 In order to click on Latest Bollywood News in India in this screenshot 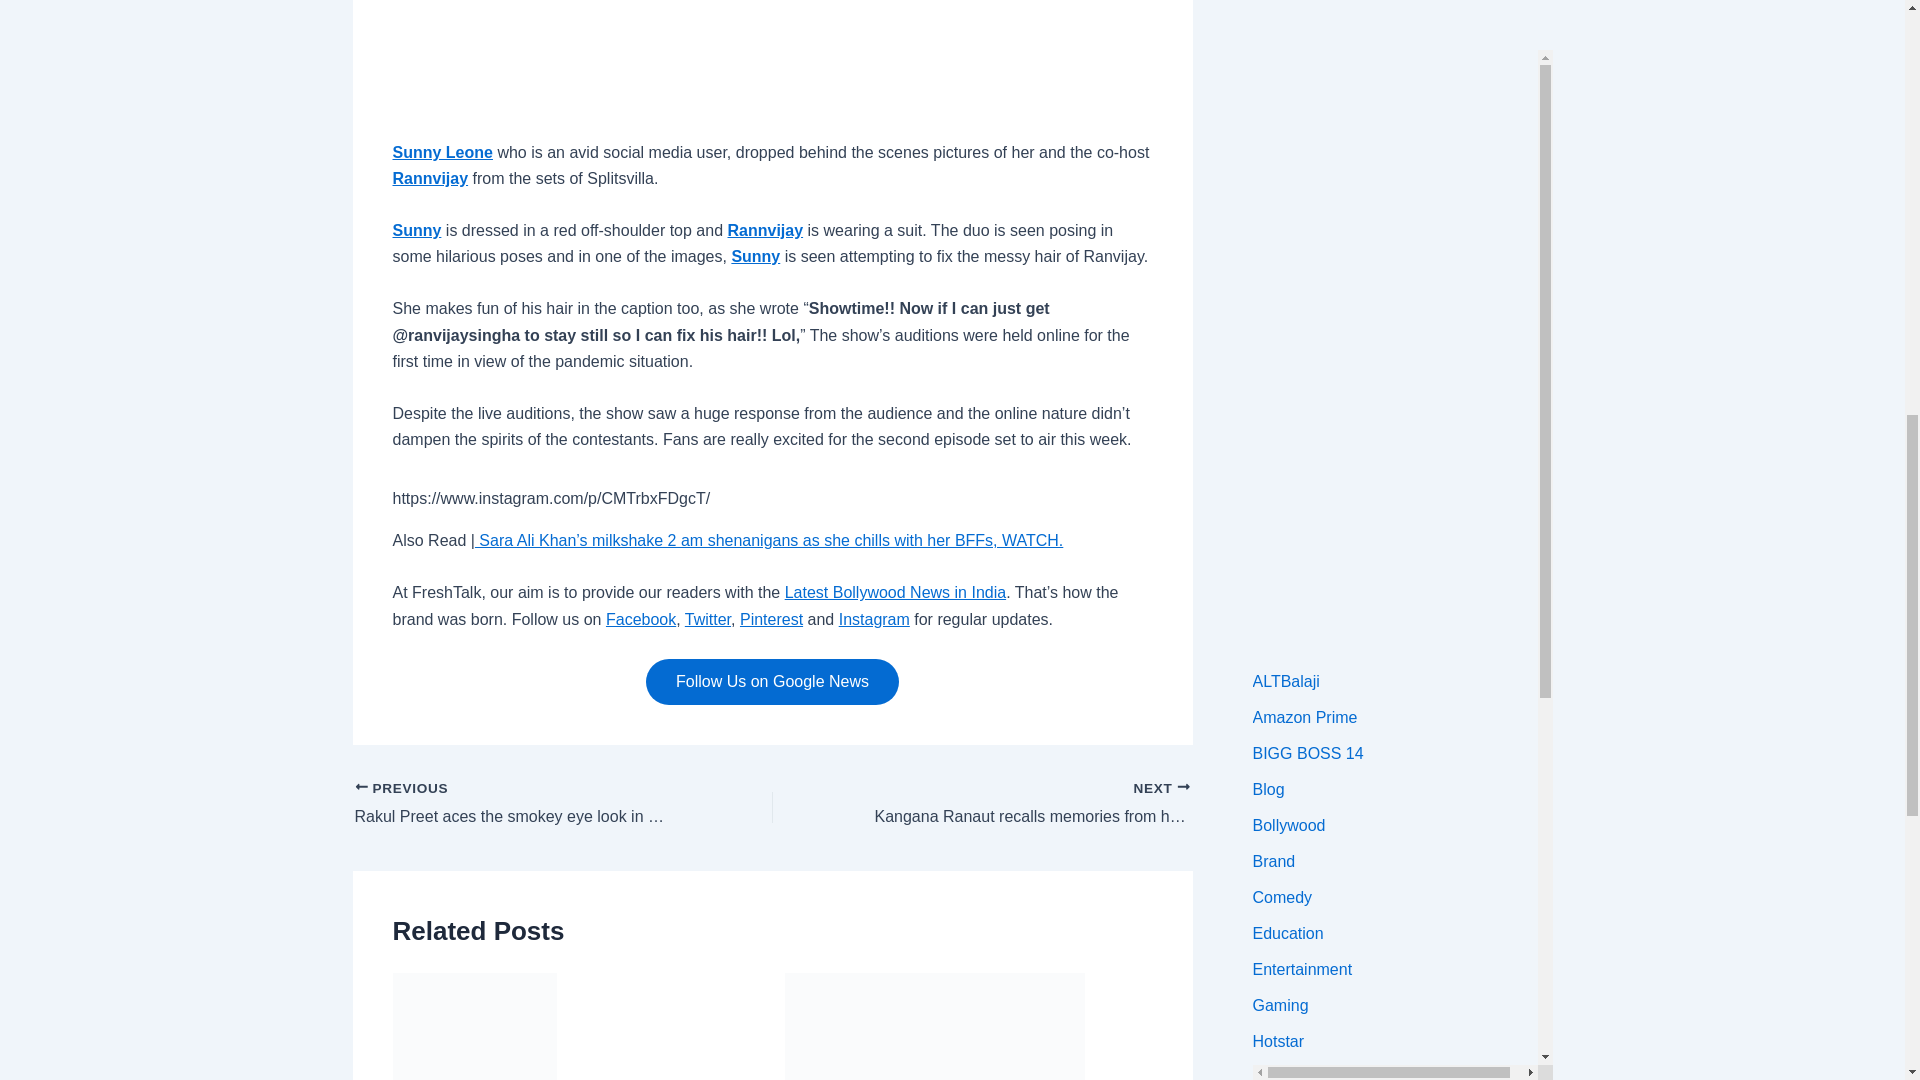, I will do `click(896, 592)`.